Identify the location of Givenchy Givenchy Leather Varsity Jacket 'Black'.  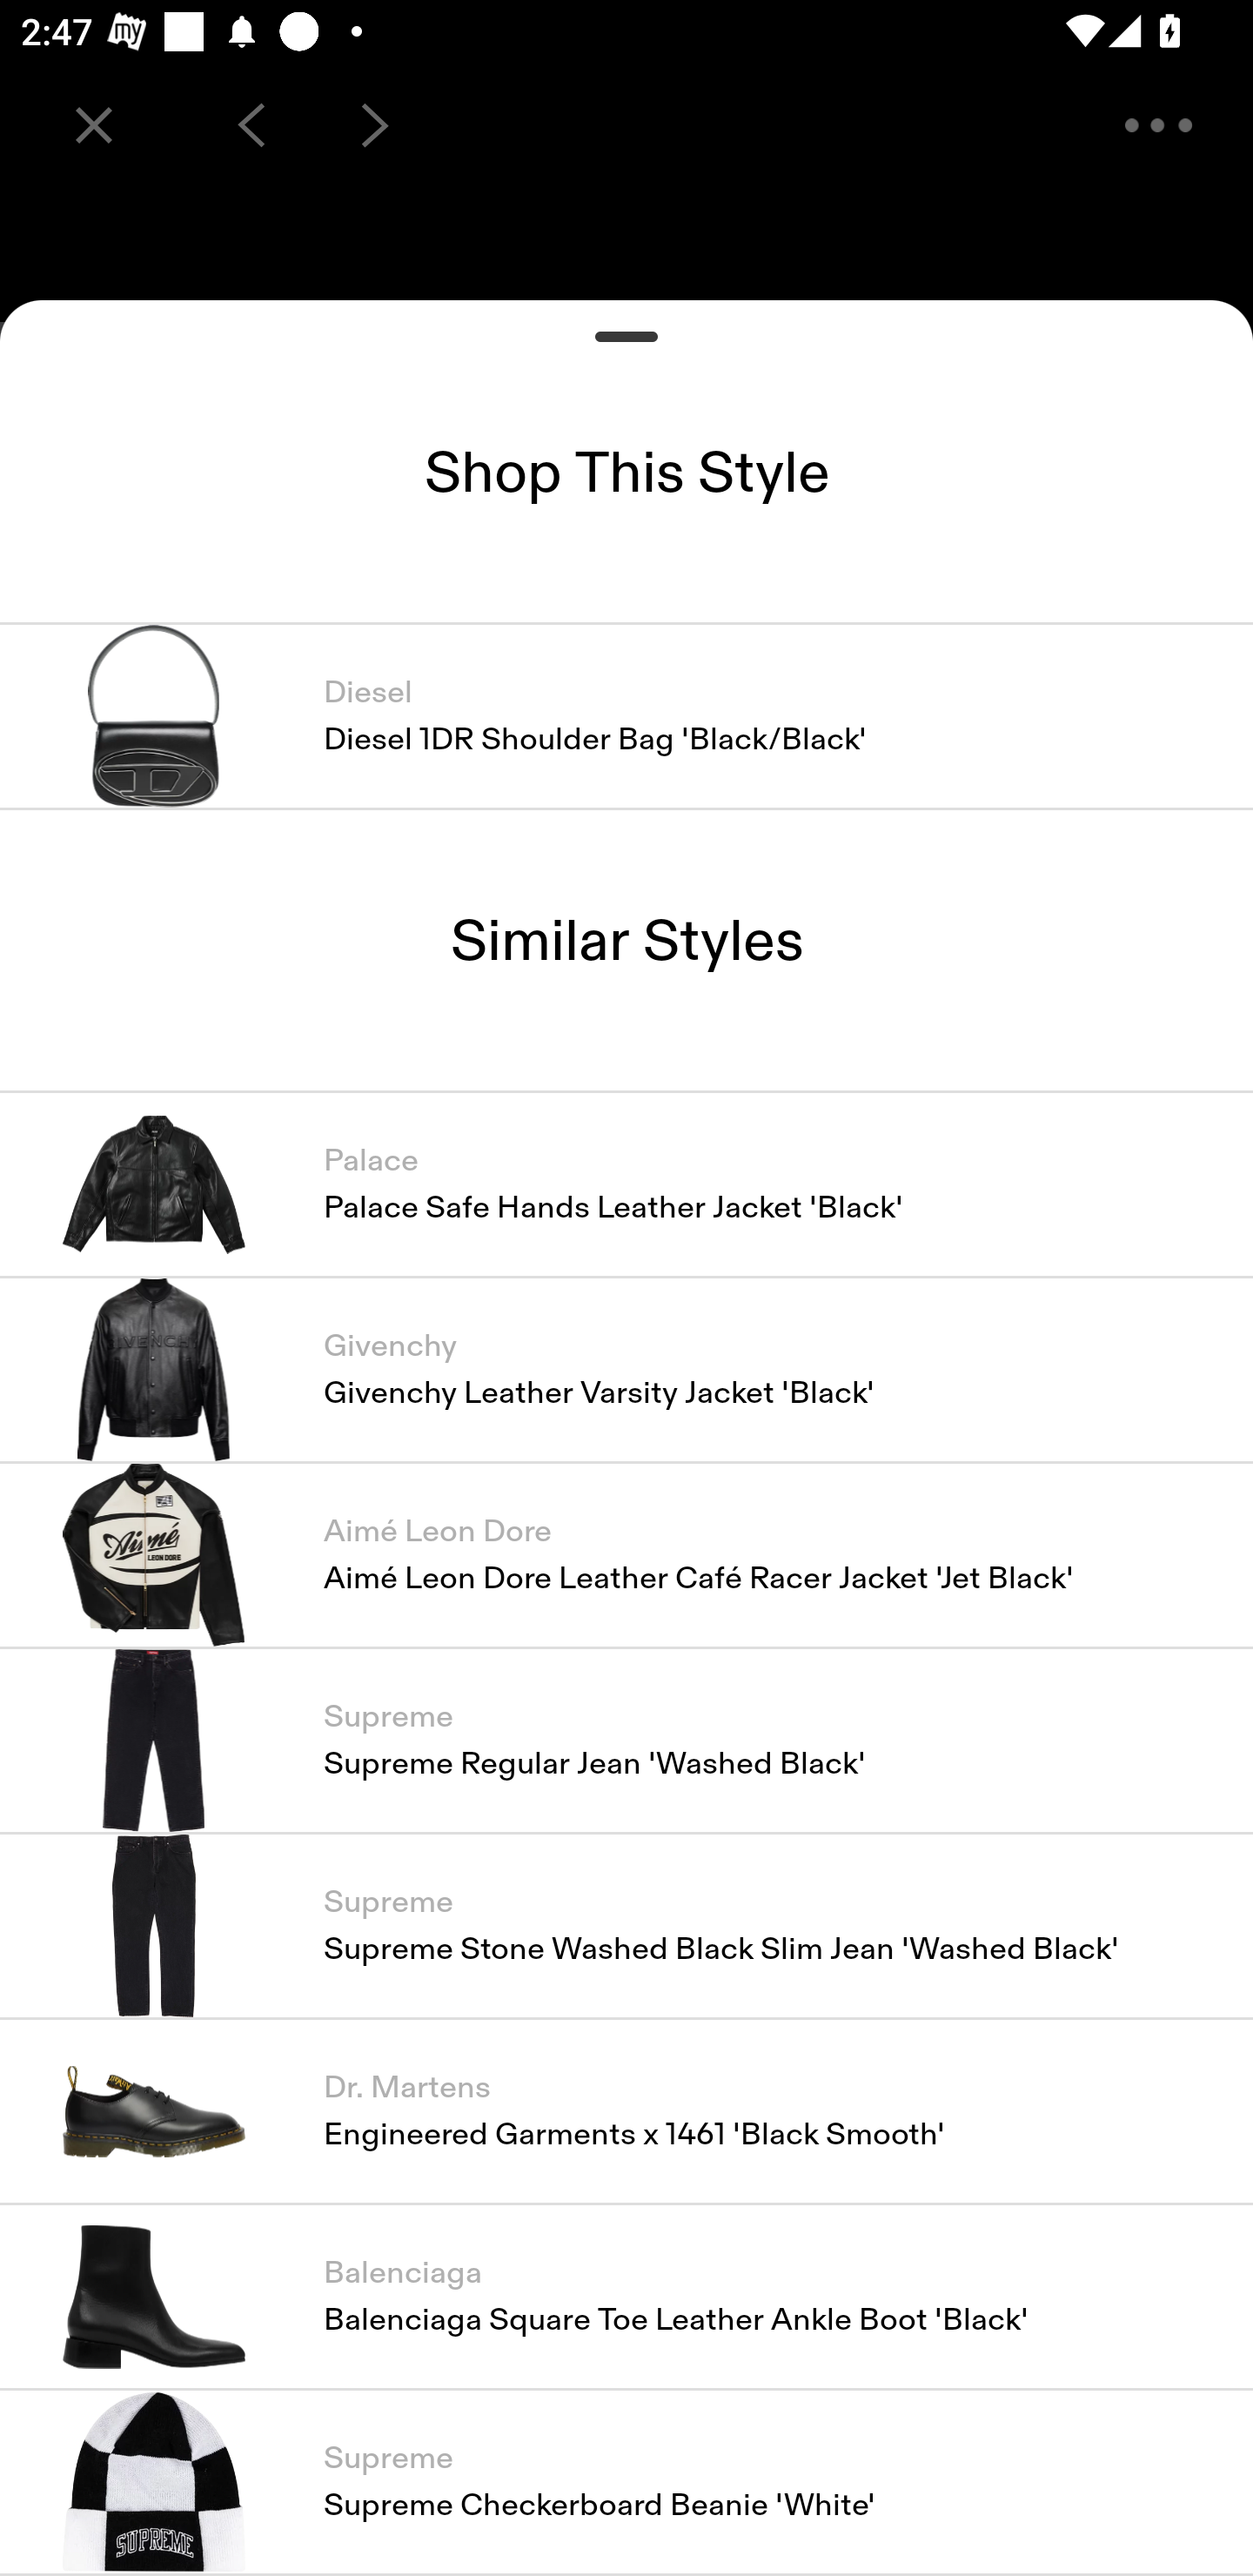
(626, 1369).